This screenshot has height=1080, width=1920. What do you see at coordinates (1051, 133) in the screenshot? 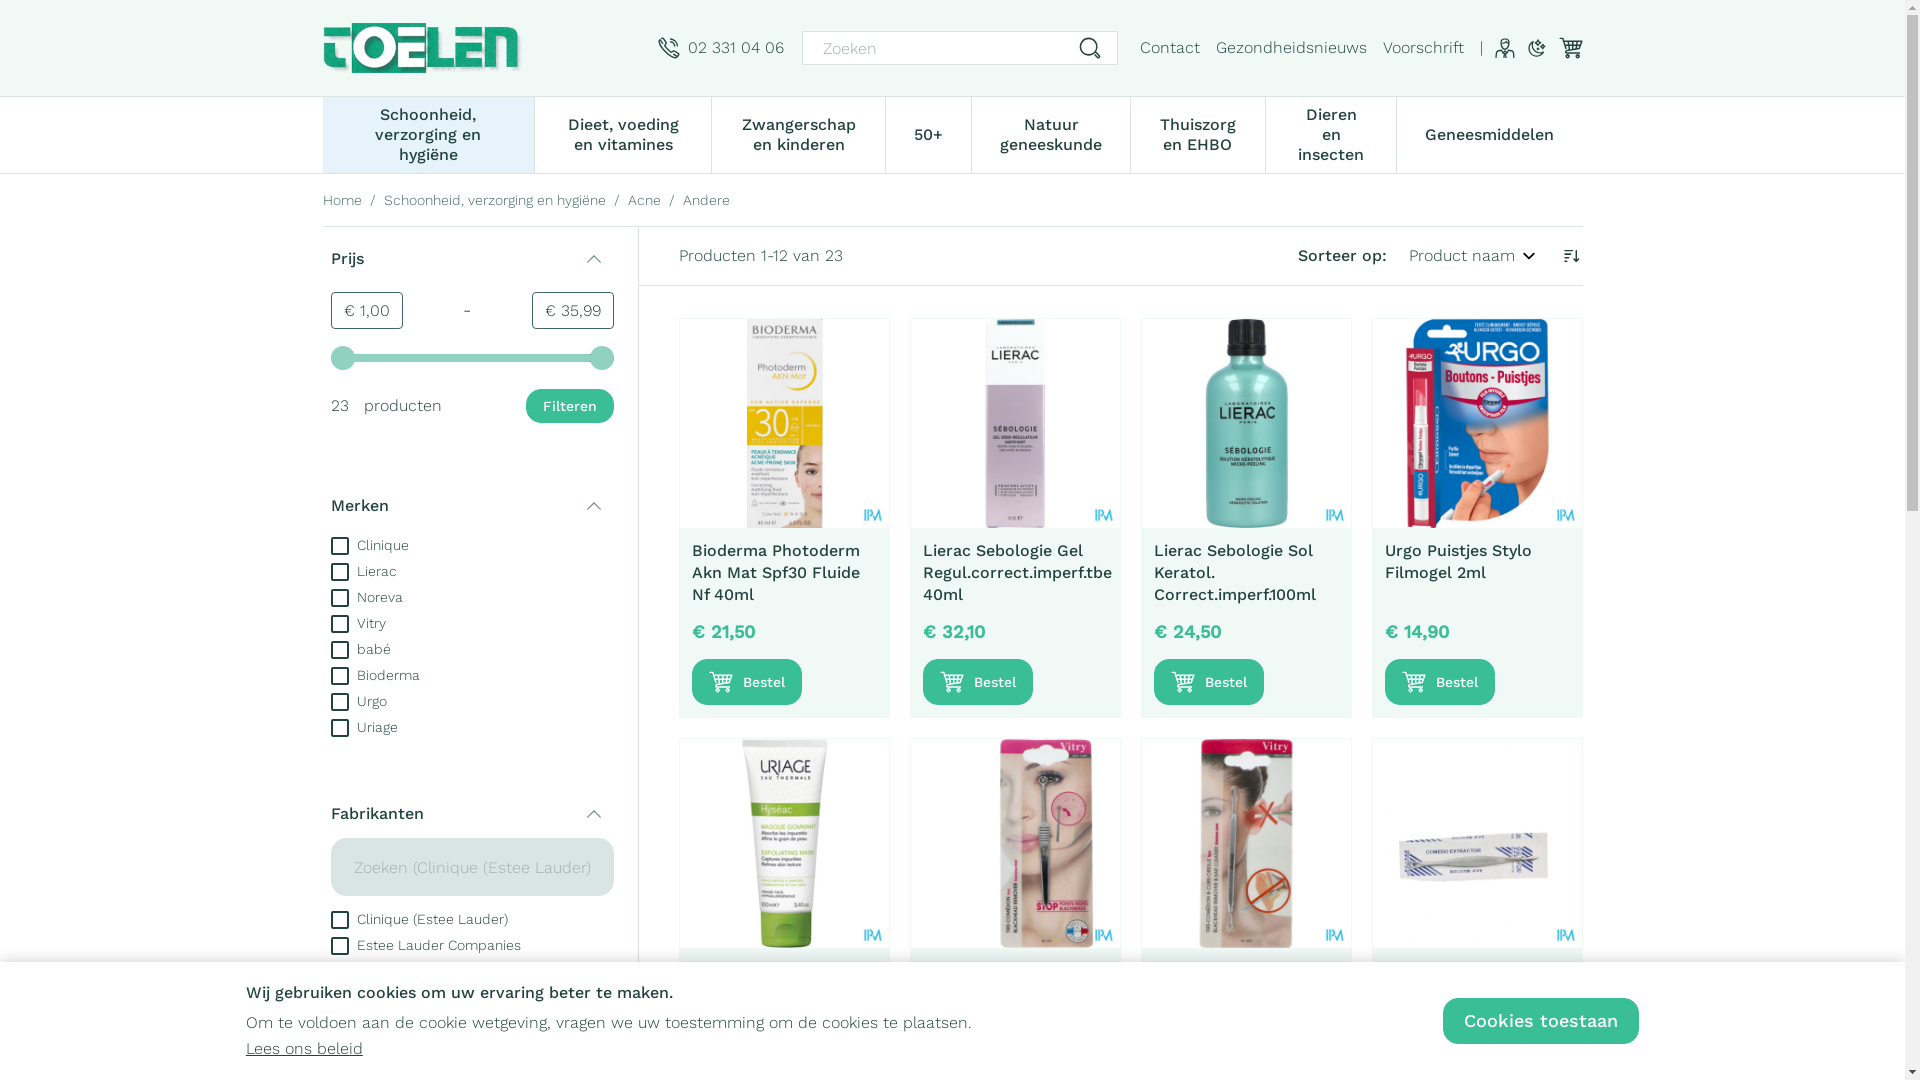
I see `Natuur geneeskunde` at bounding box center [1051, 133].